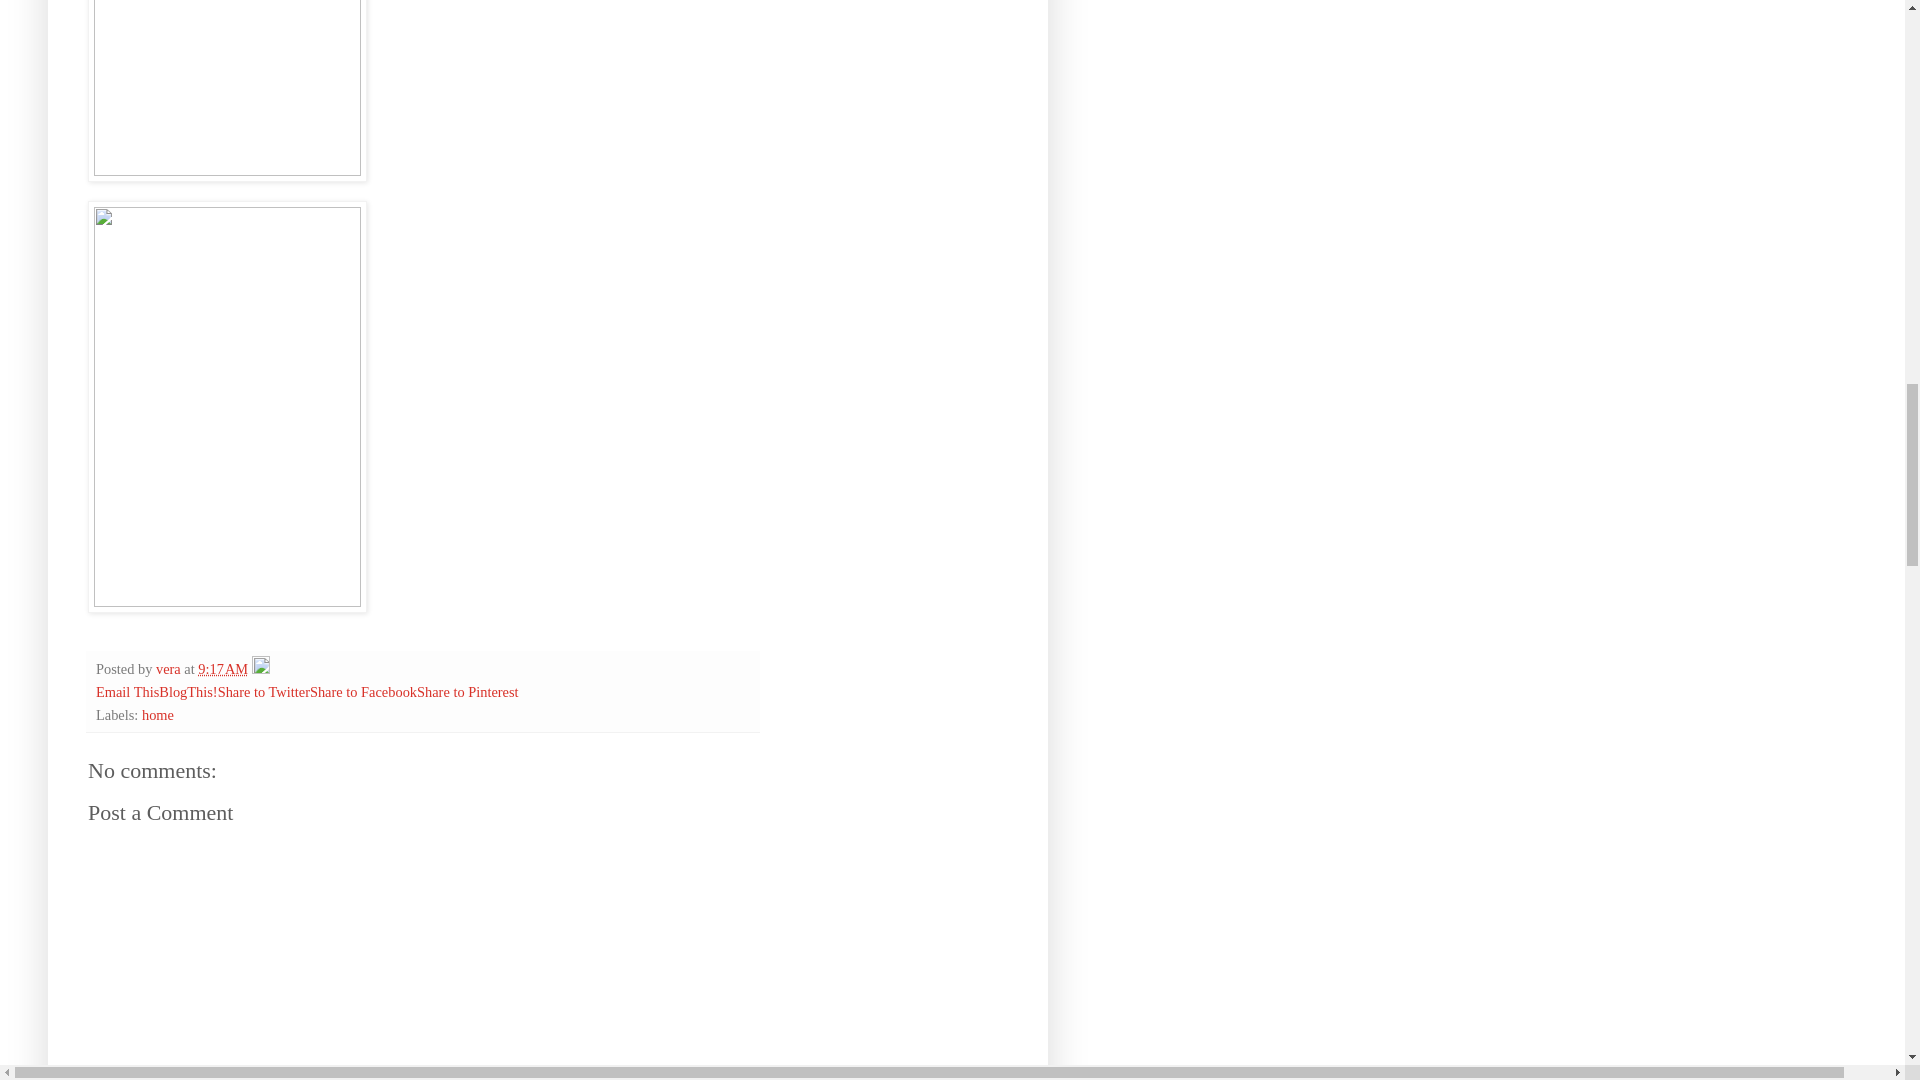 The height and width of the screenshot is (1080, 1920). Describe the element at coordinates (264, 691) in the screenshot. I see `Share to Twitter` at that location.